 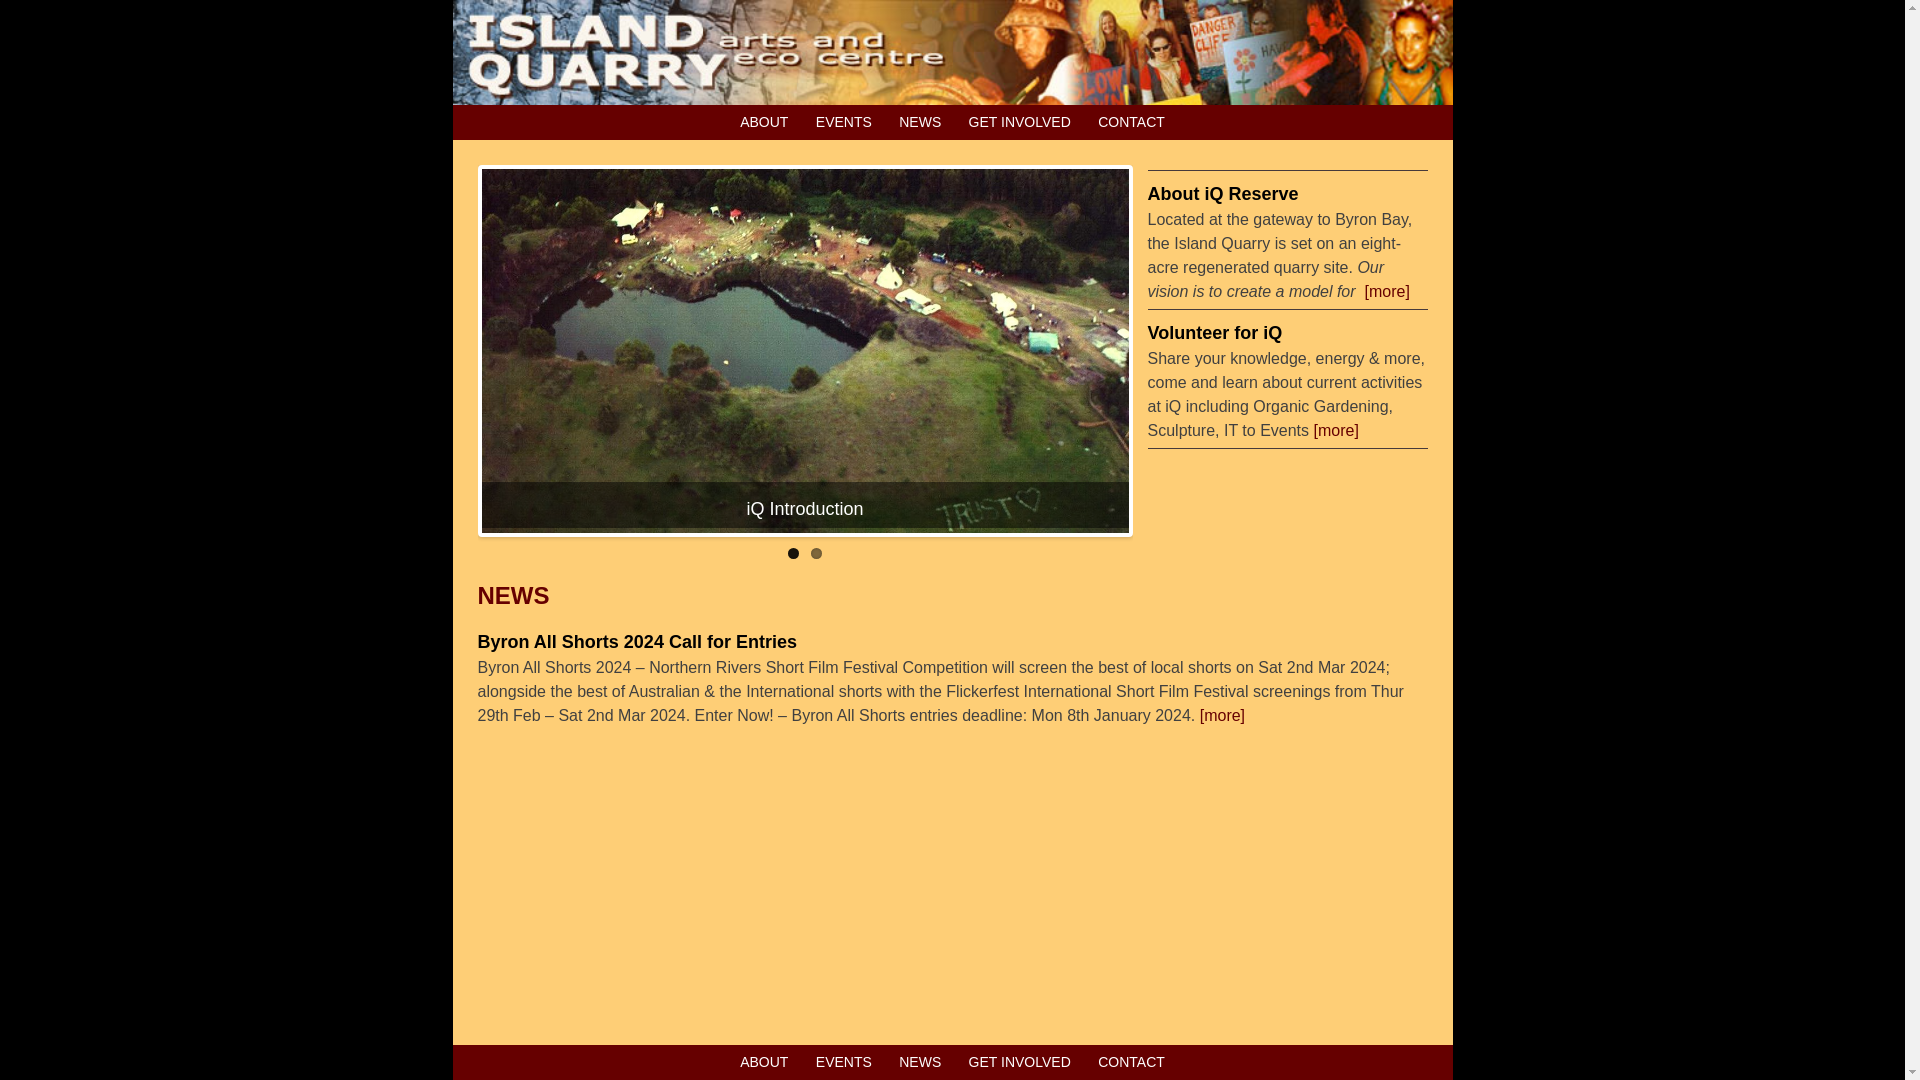 I want to click on Volunteer for iQ, so click(x=1216, y=333).